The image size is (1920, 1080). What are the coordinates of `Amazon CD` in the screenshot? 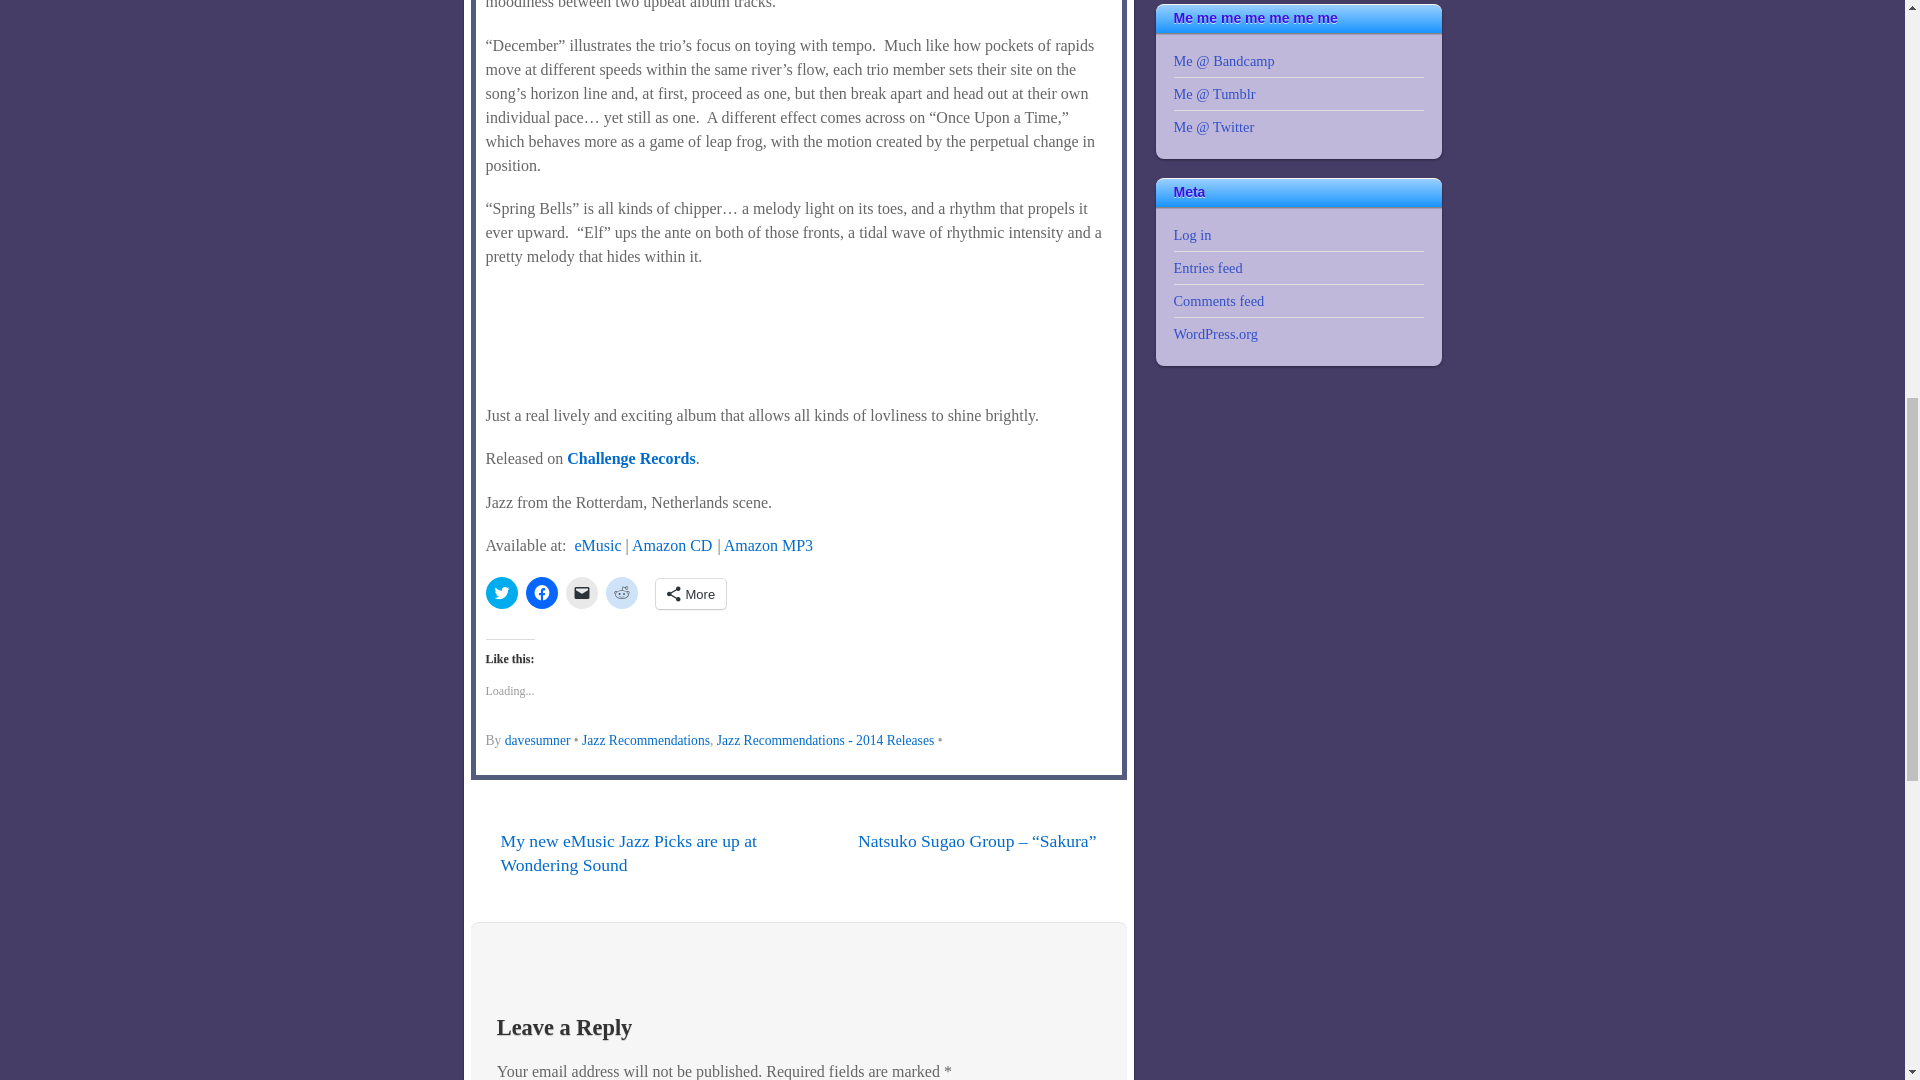 It's located at (672, 545).